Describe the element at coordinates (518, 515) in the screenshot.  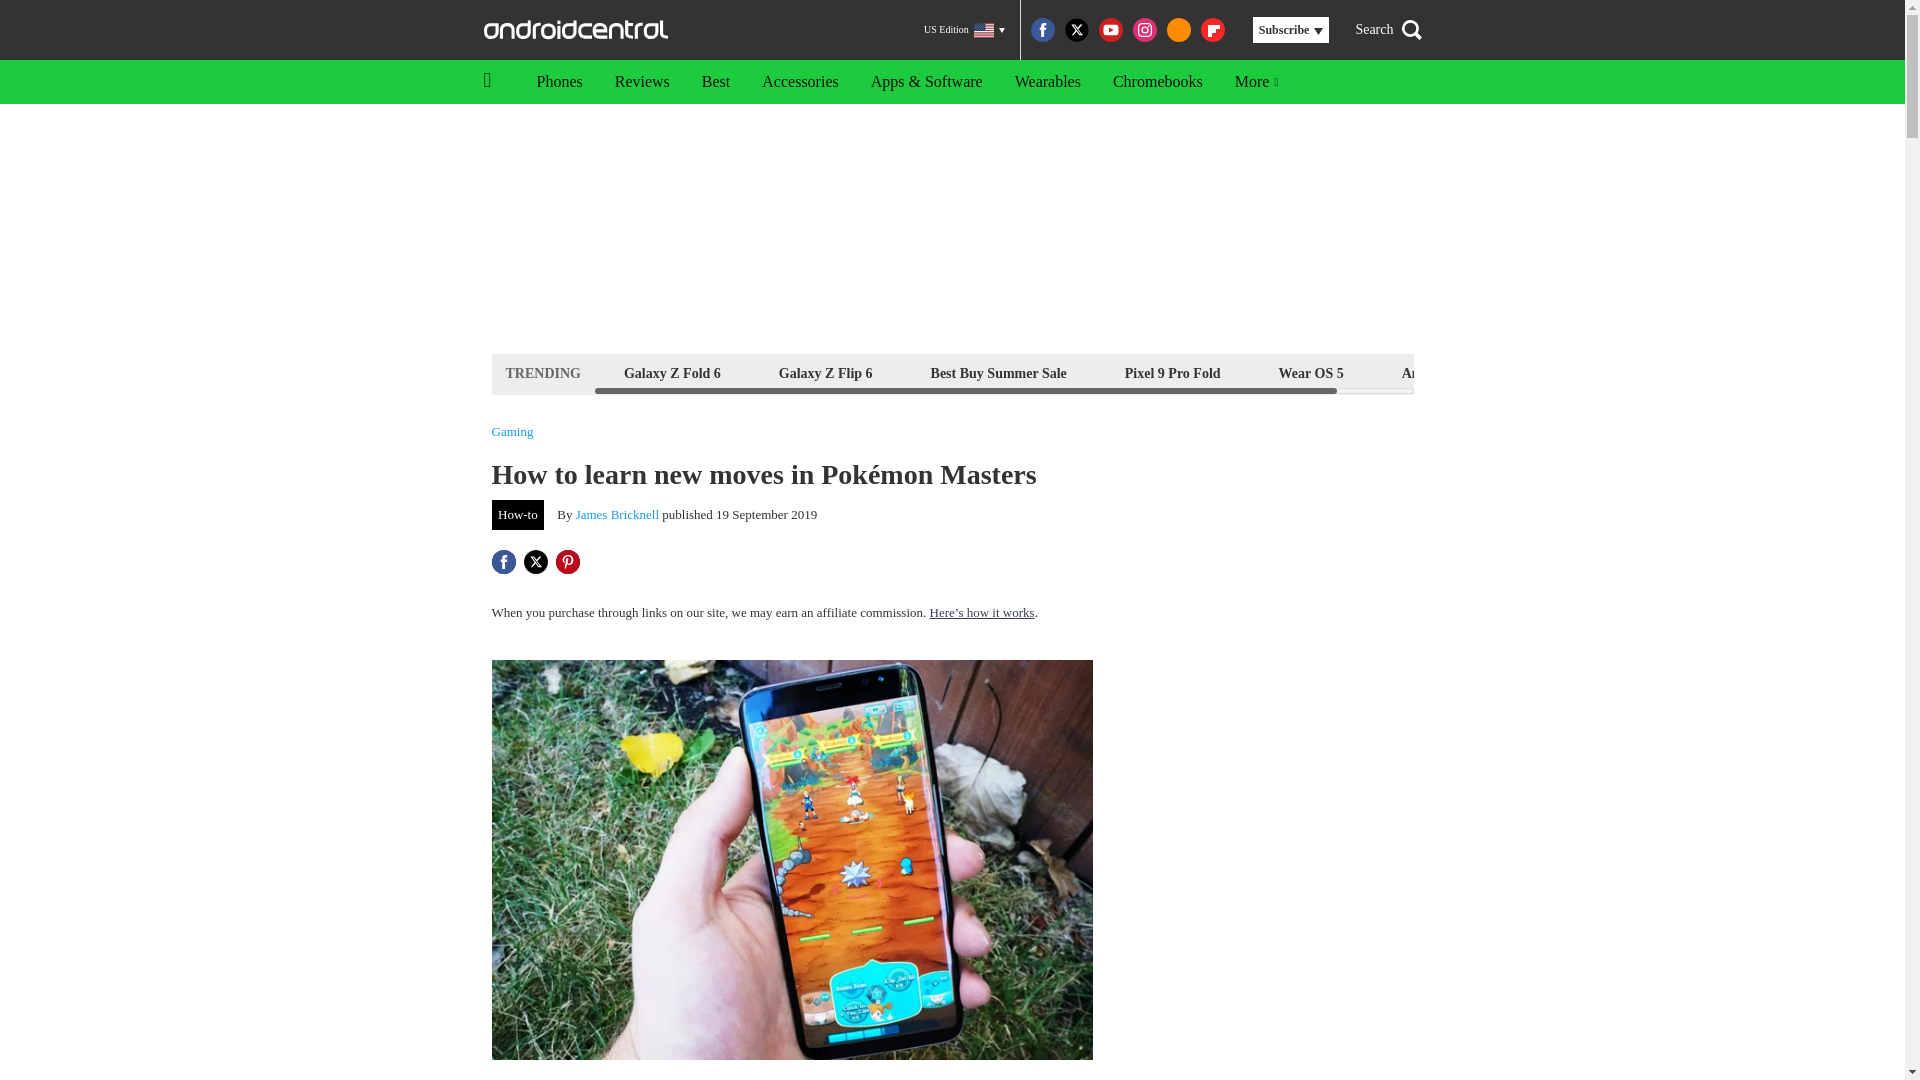
I see `How-to` at that location.